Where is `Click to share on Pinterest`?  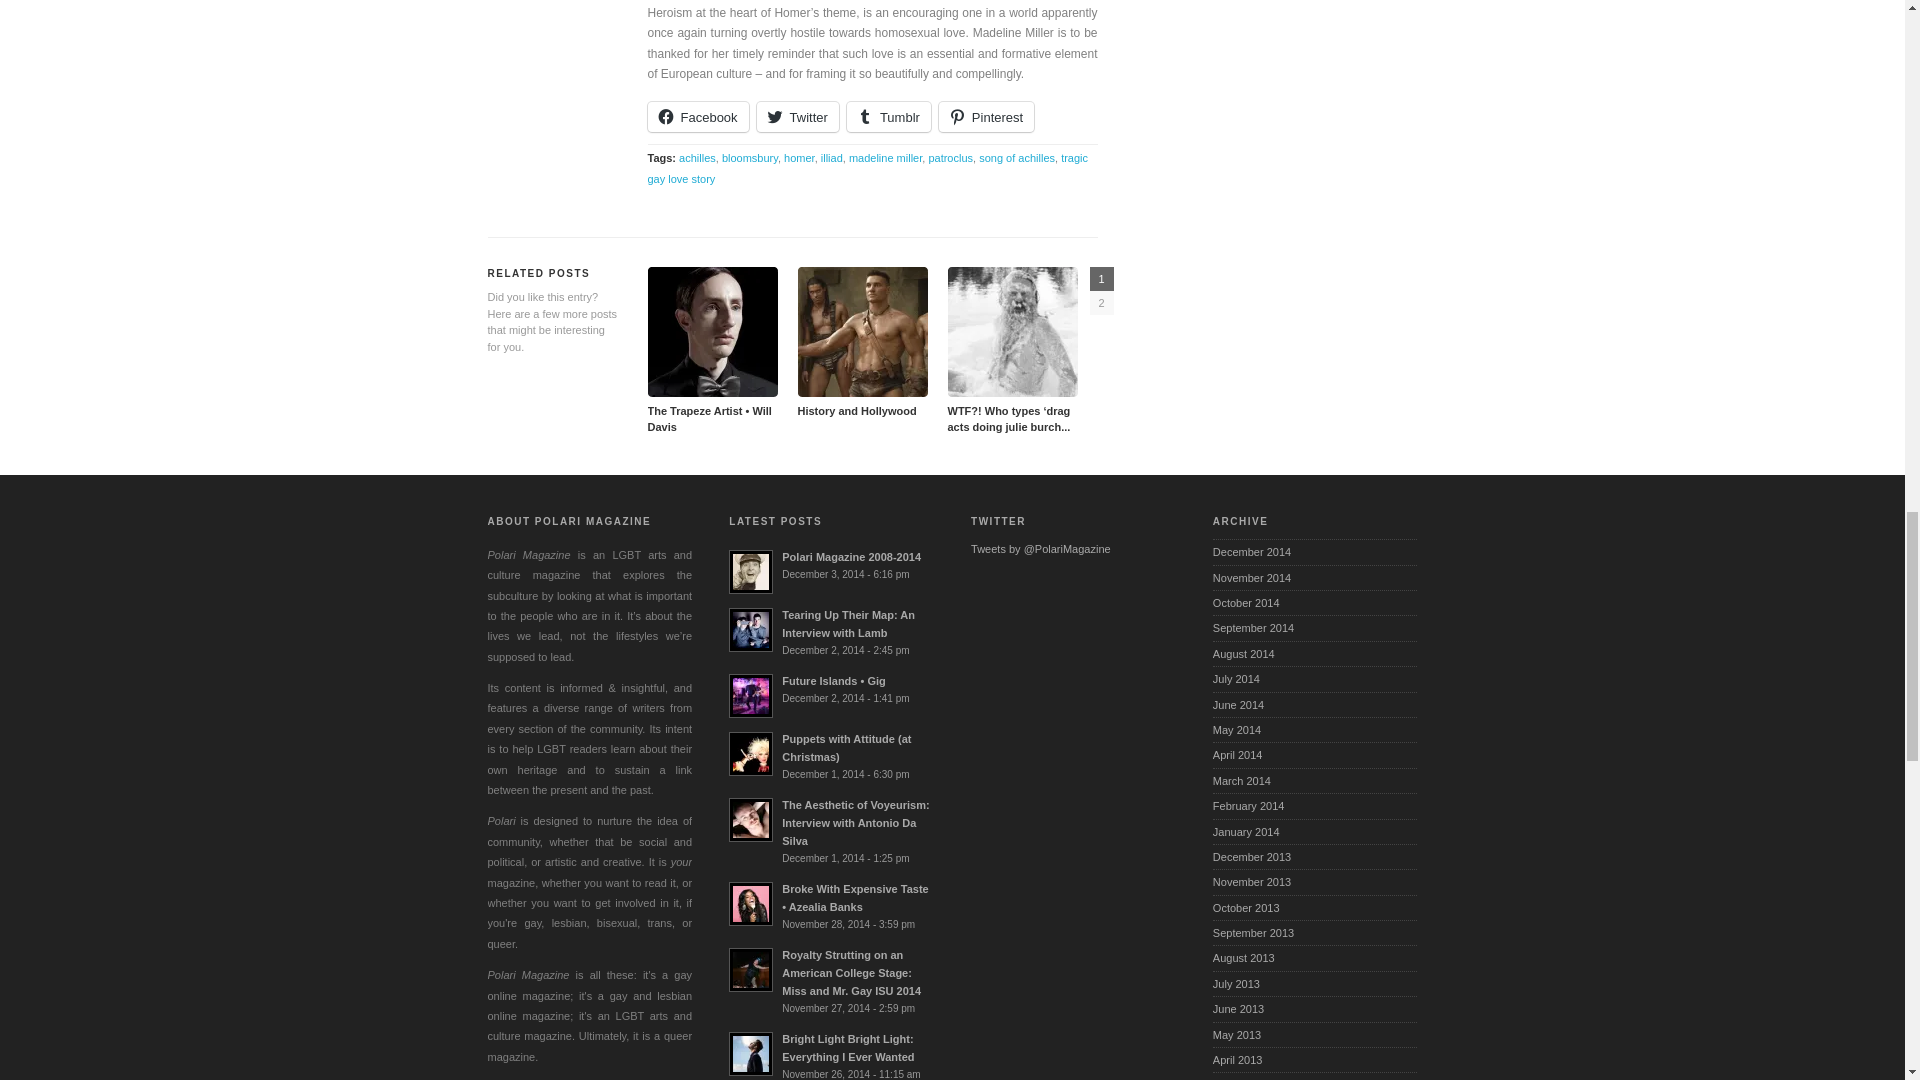
Click to share on Pinterest is located at coordinates (986, 116).